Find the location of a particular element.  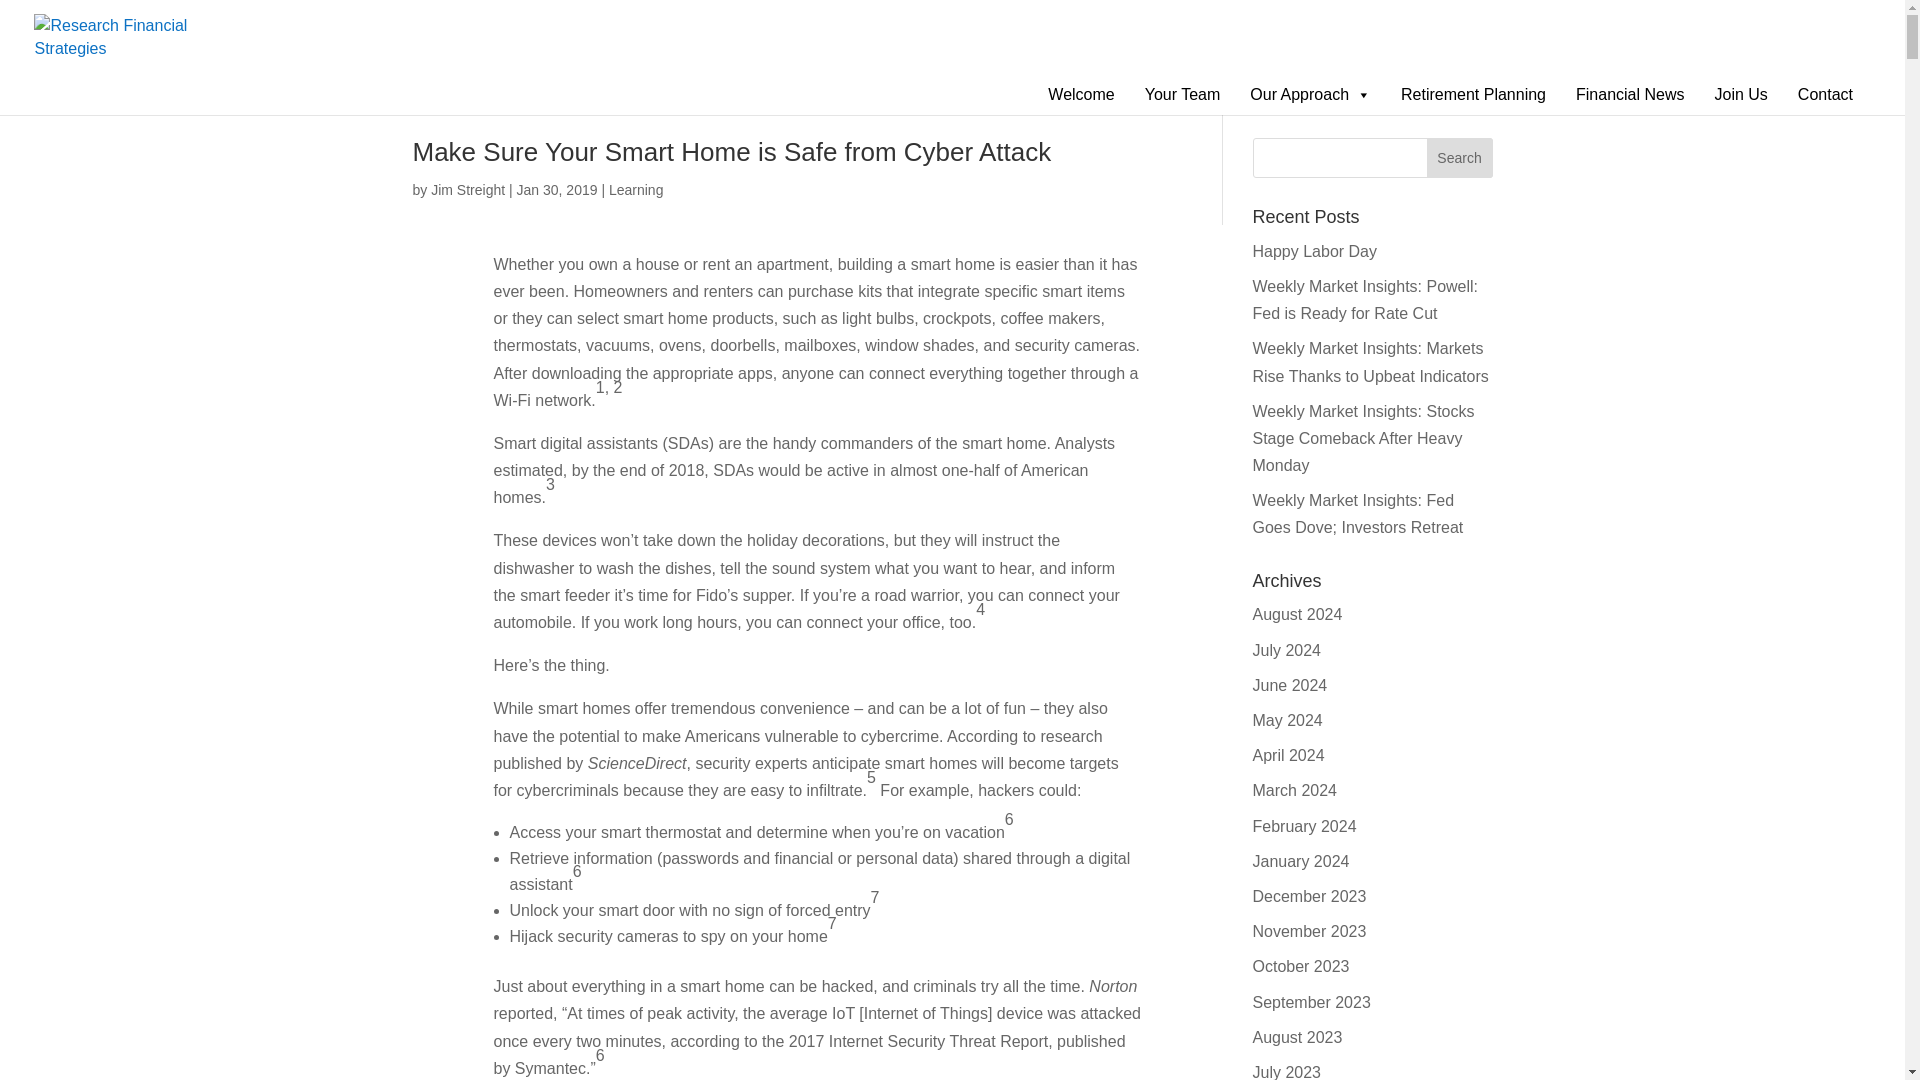

Make Sure Your Smart Home is Safe from Cyber Attack is located at coordinates (731, 152).